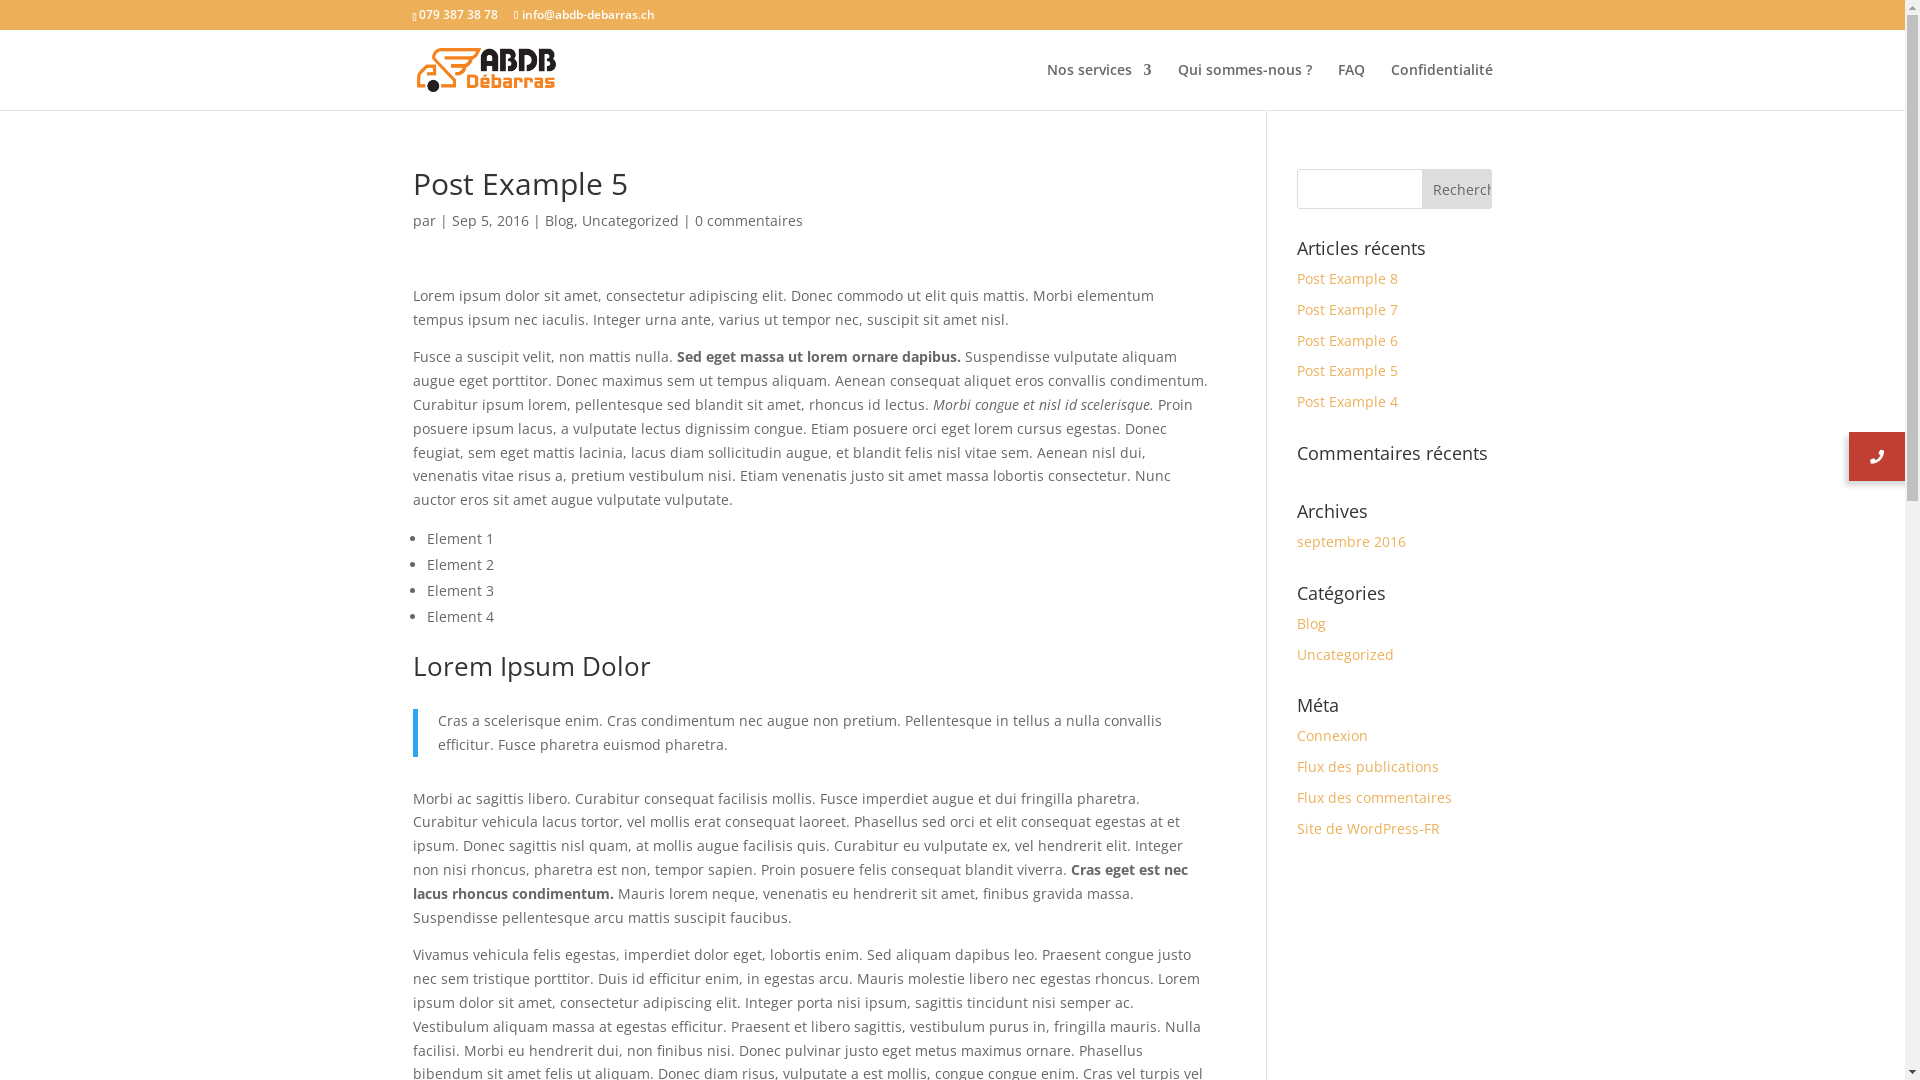  Describe the element at coordinates (1352, 86) in the screenshot. I see `FAQ` at that location.